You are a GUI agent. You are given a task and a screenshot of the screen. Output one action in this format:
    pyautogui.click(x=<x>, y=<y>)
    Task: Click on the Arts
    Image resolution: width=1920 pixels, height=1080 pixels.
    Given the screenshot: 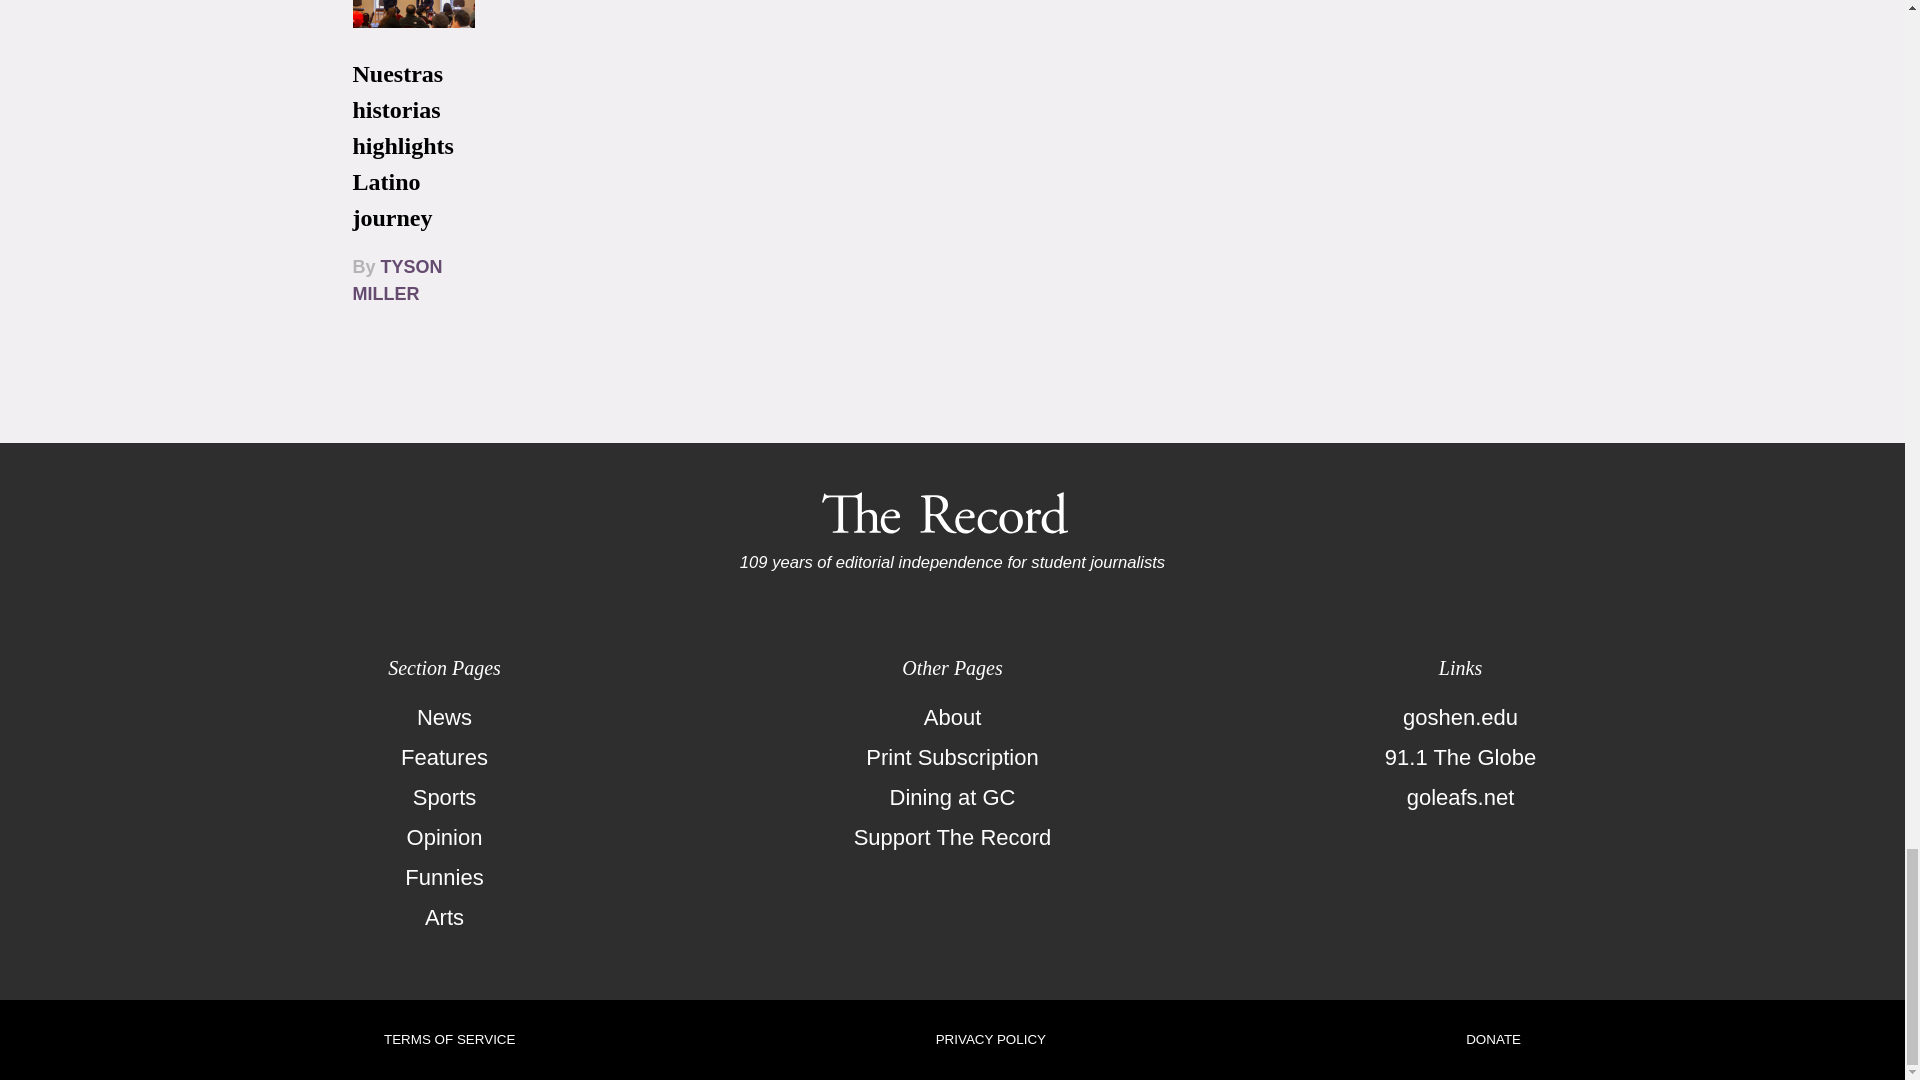 What is the action you would take?
    pyautogui.click(x=444, y=918)
    